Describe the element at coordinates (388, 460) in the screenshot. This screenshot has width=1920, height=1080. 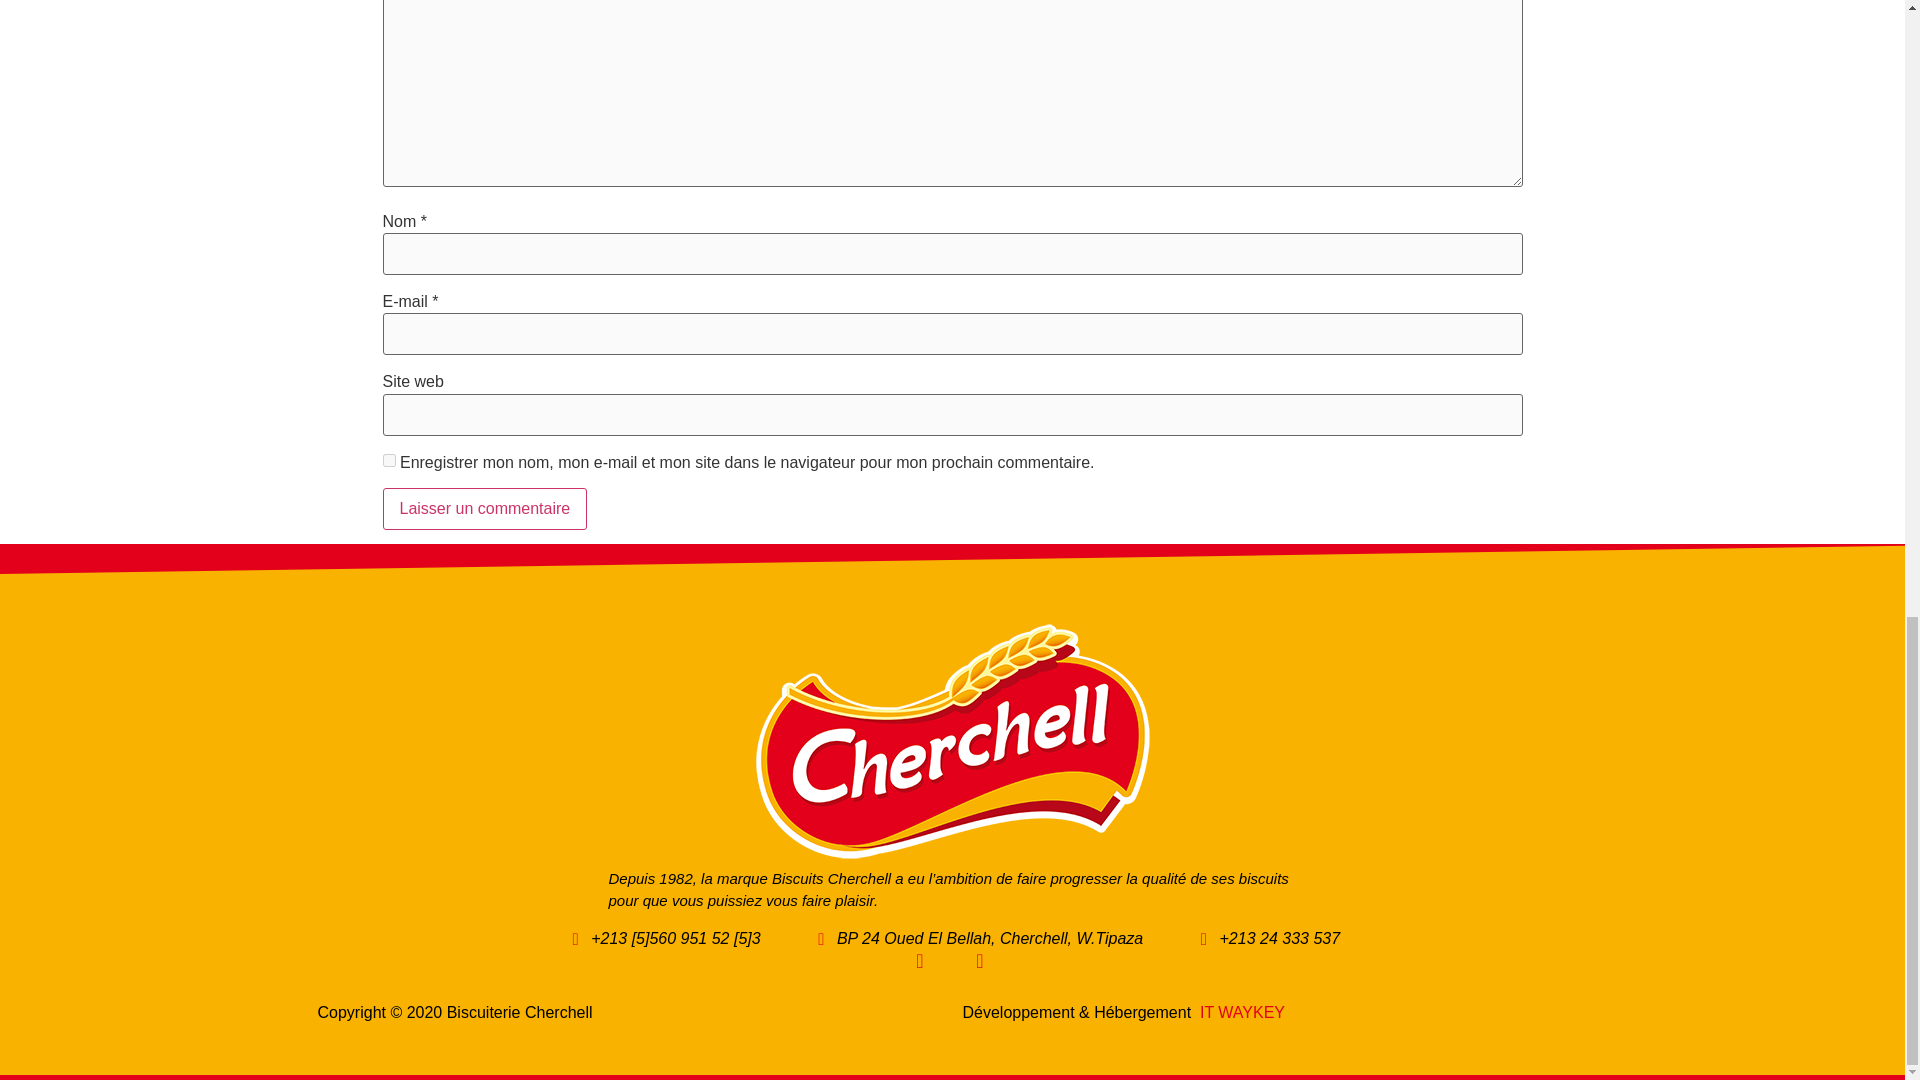
I see `yes` at that location.